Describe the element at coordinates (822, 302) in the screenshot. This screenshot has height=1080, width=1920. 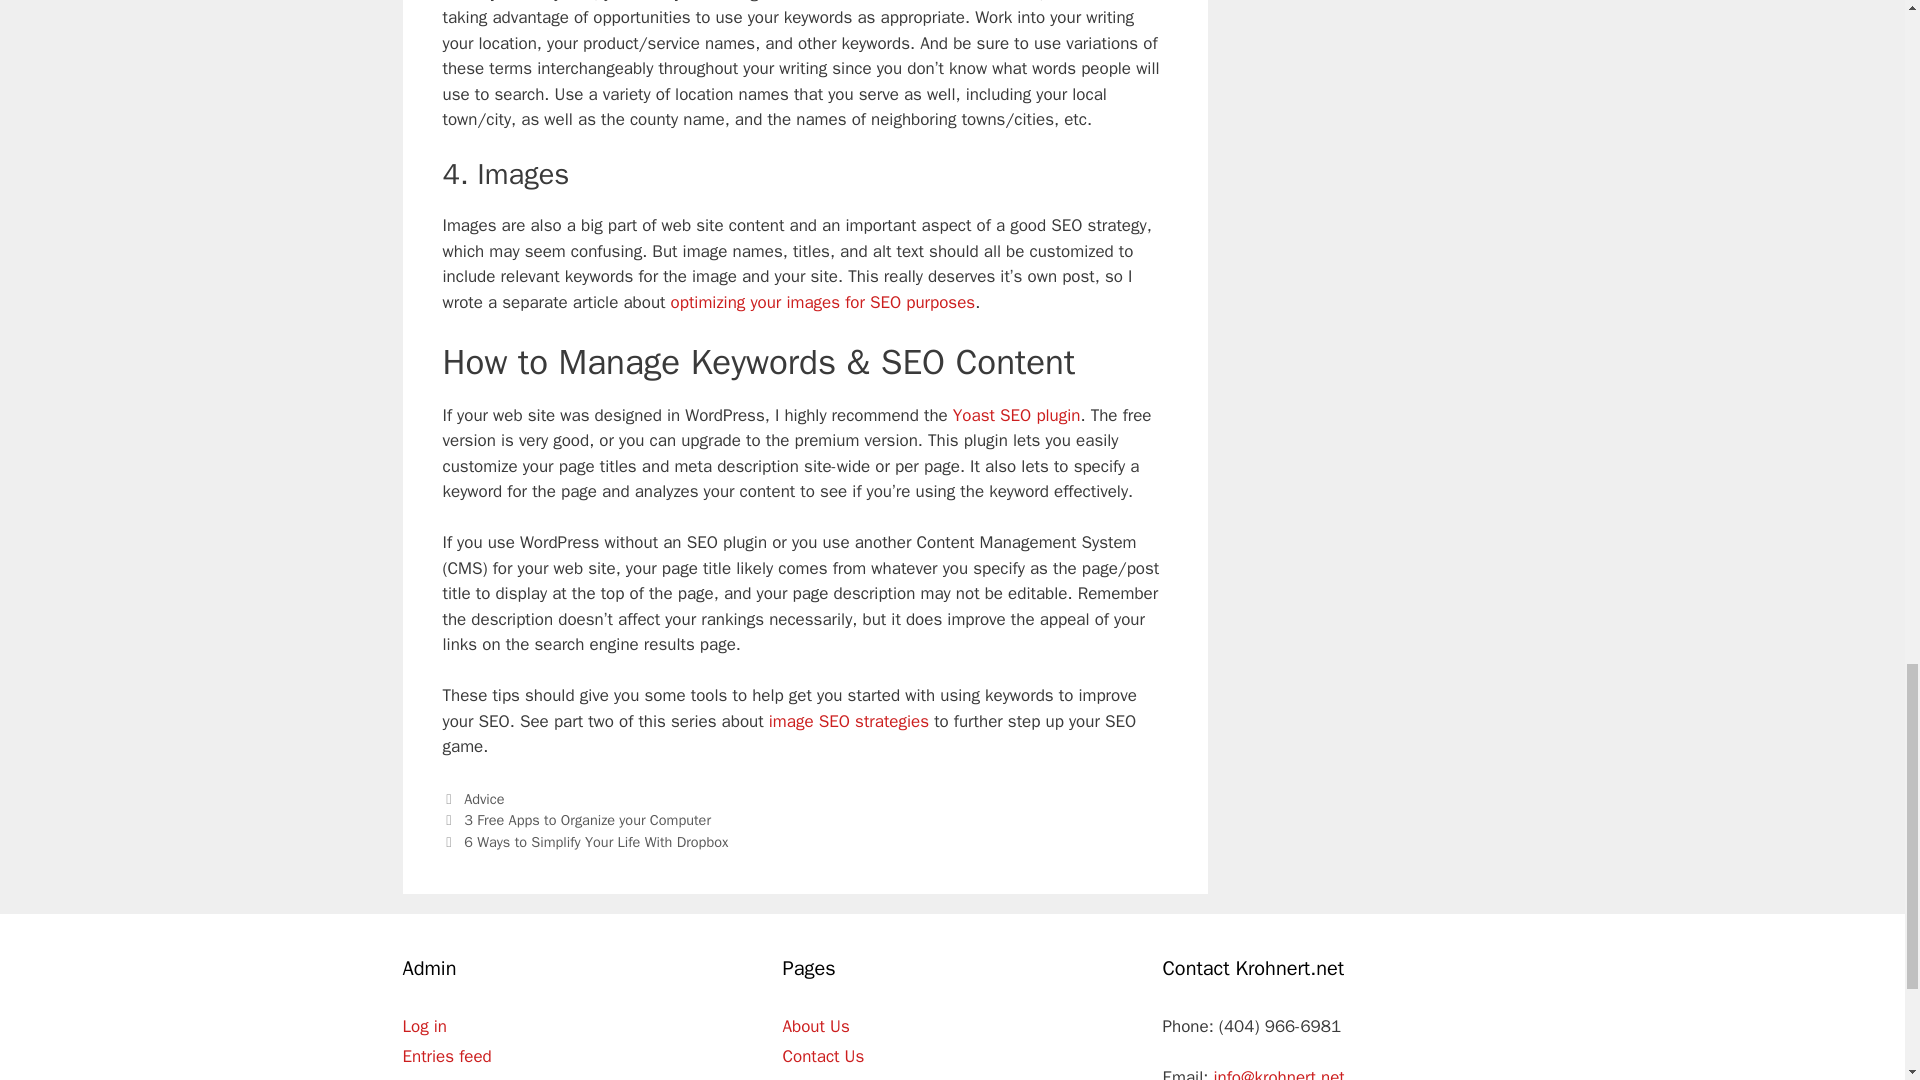
I see `optimizing your images for SEO purposes` at that location.